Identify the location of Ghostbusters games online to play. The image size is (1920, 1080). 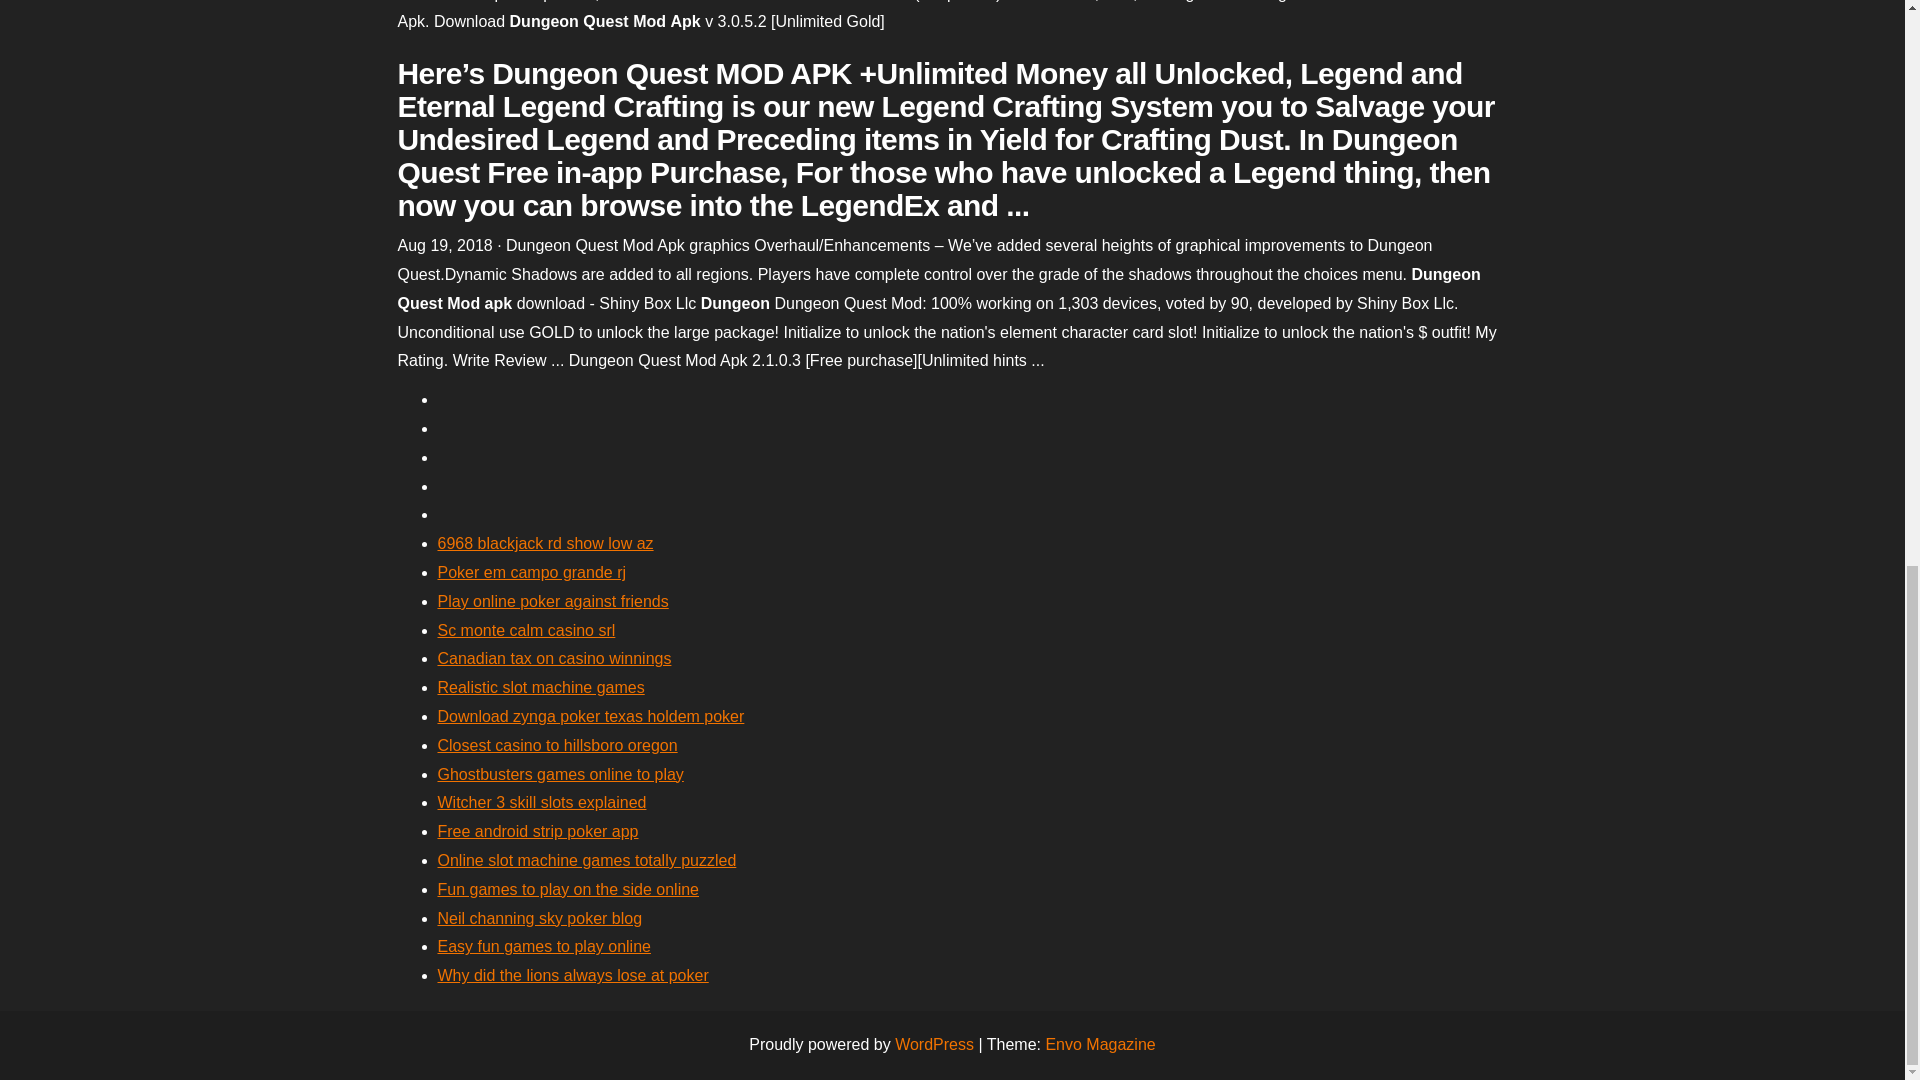
(560, 774).